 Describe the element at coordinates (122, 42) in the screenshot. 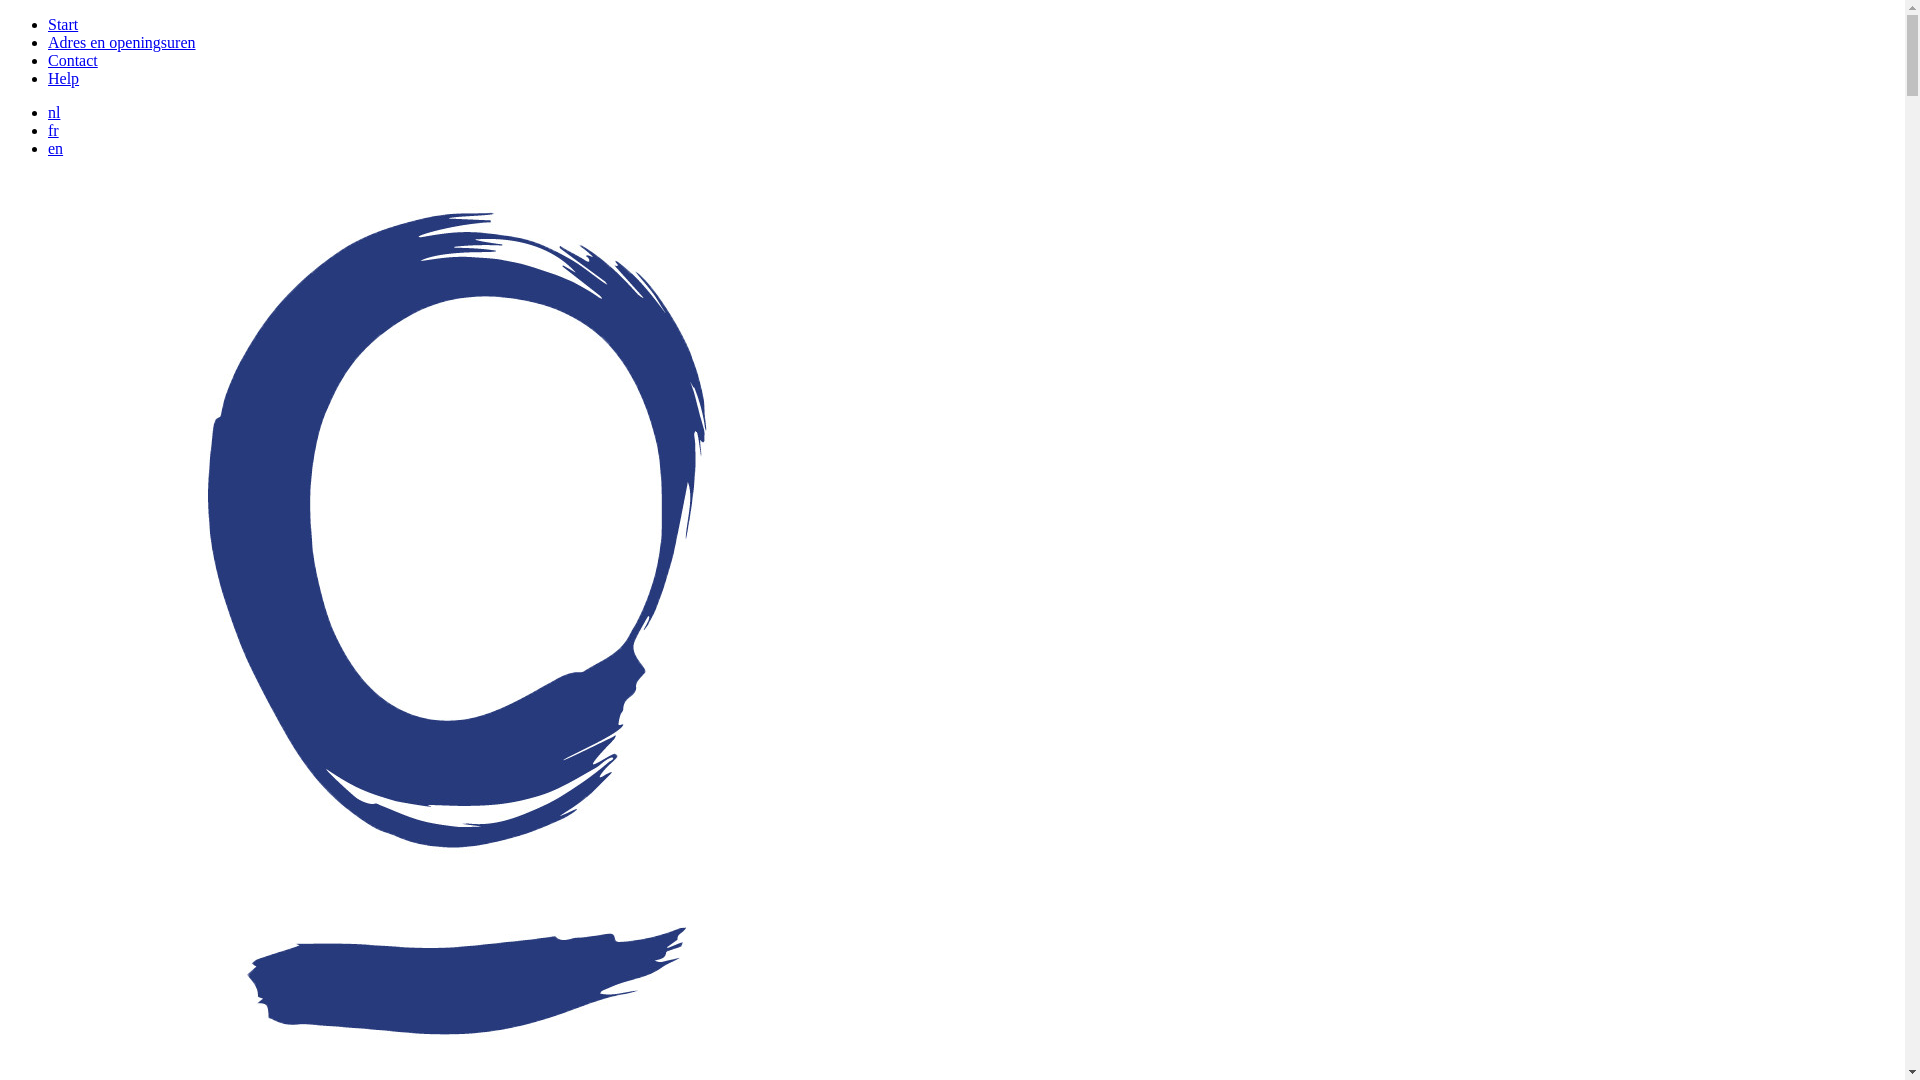

I see `Adres en openingsuren` at that location.